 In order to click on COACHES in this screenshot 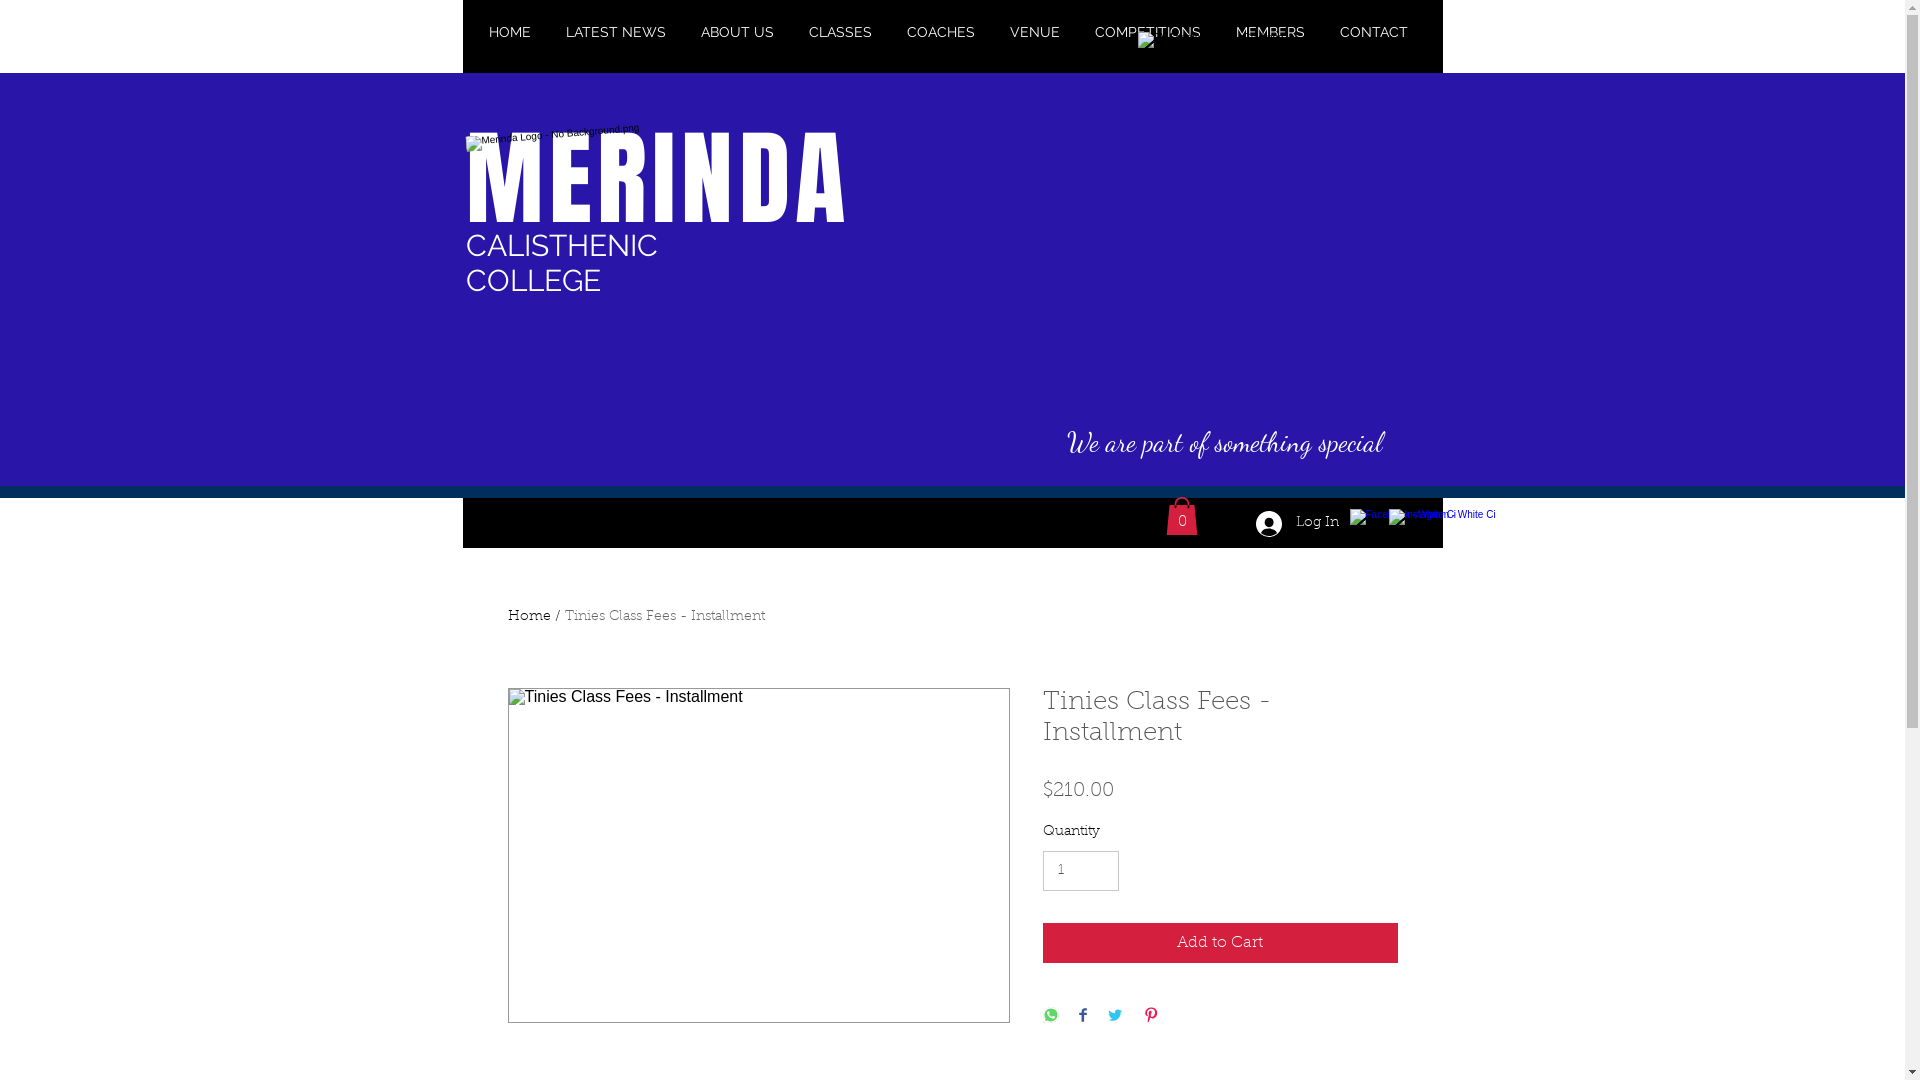, I will do `click(943, 32)`.